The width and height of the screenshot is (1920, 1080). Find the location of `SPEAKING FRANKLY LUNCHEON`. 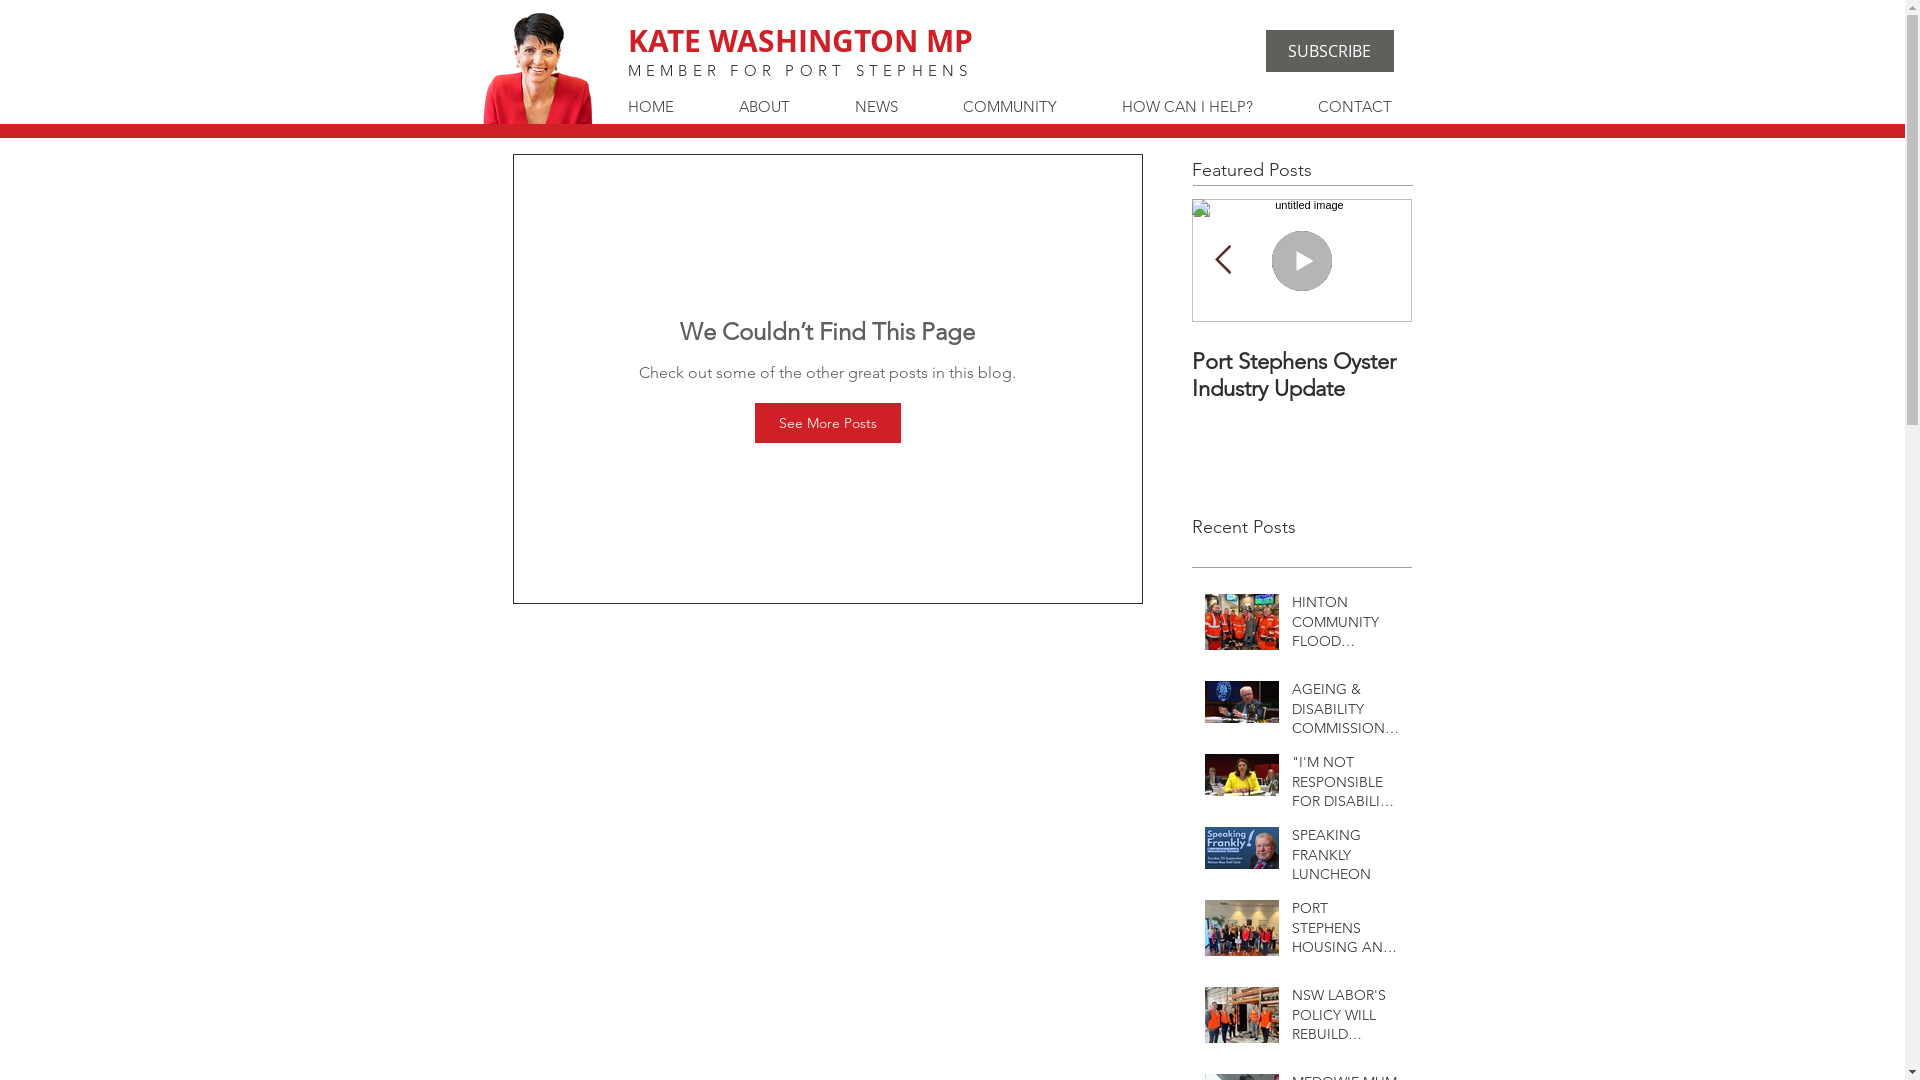

SPEAKING FRANKLY LUNCHEON is located at coordinates (1346, 860).